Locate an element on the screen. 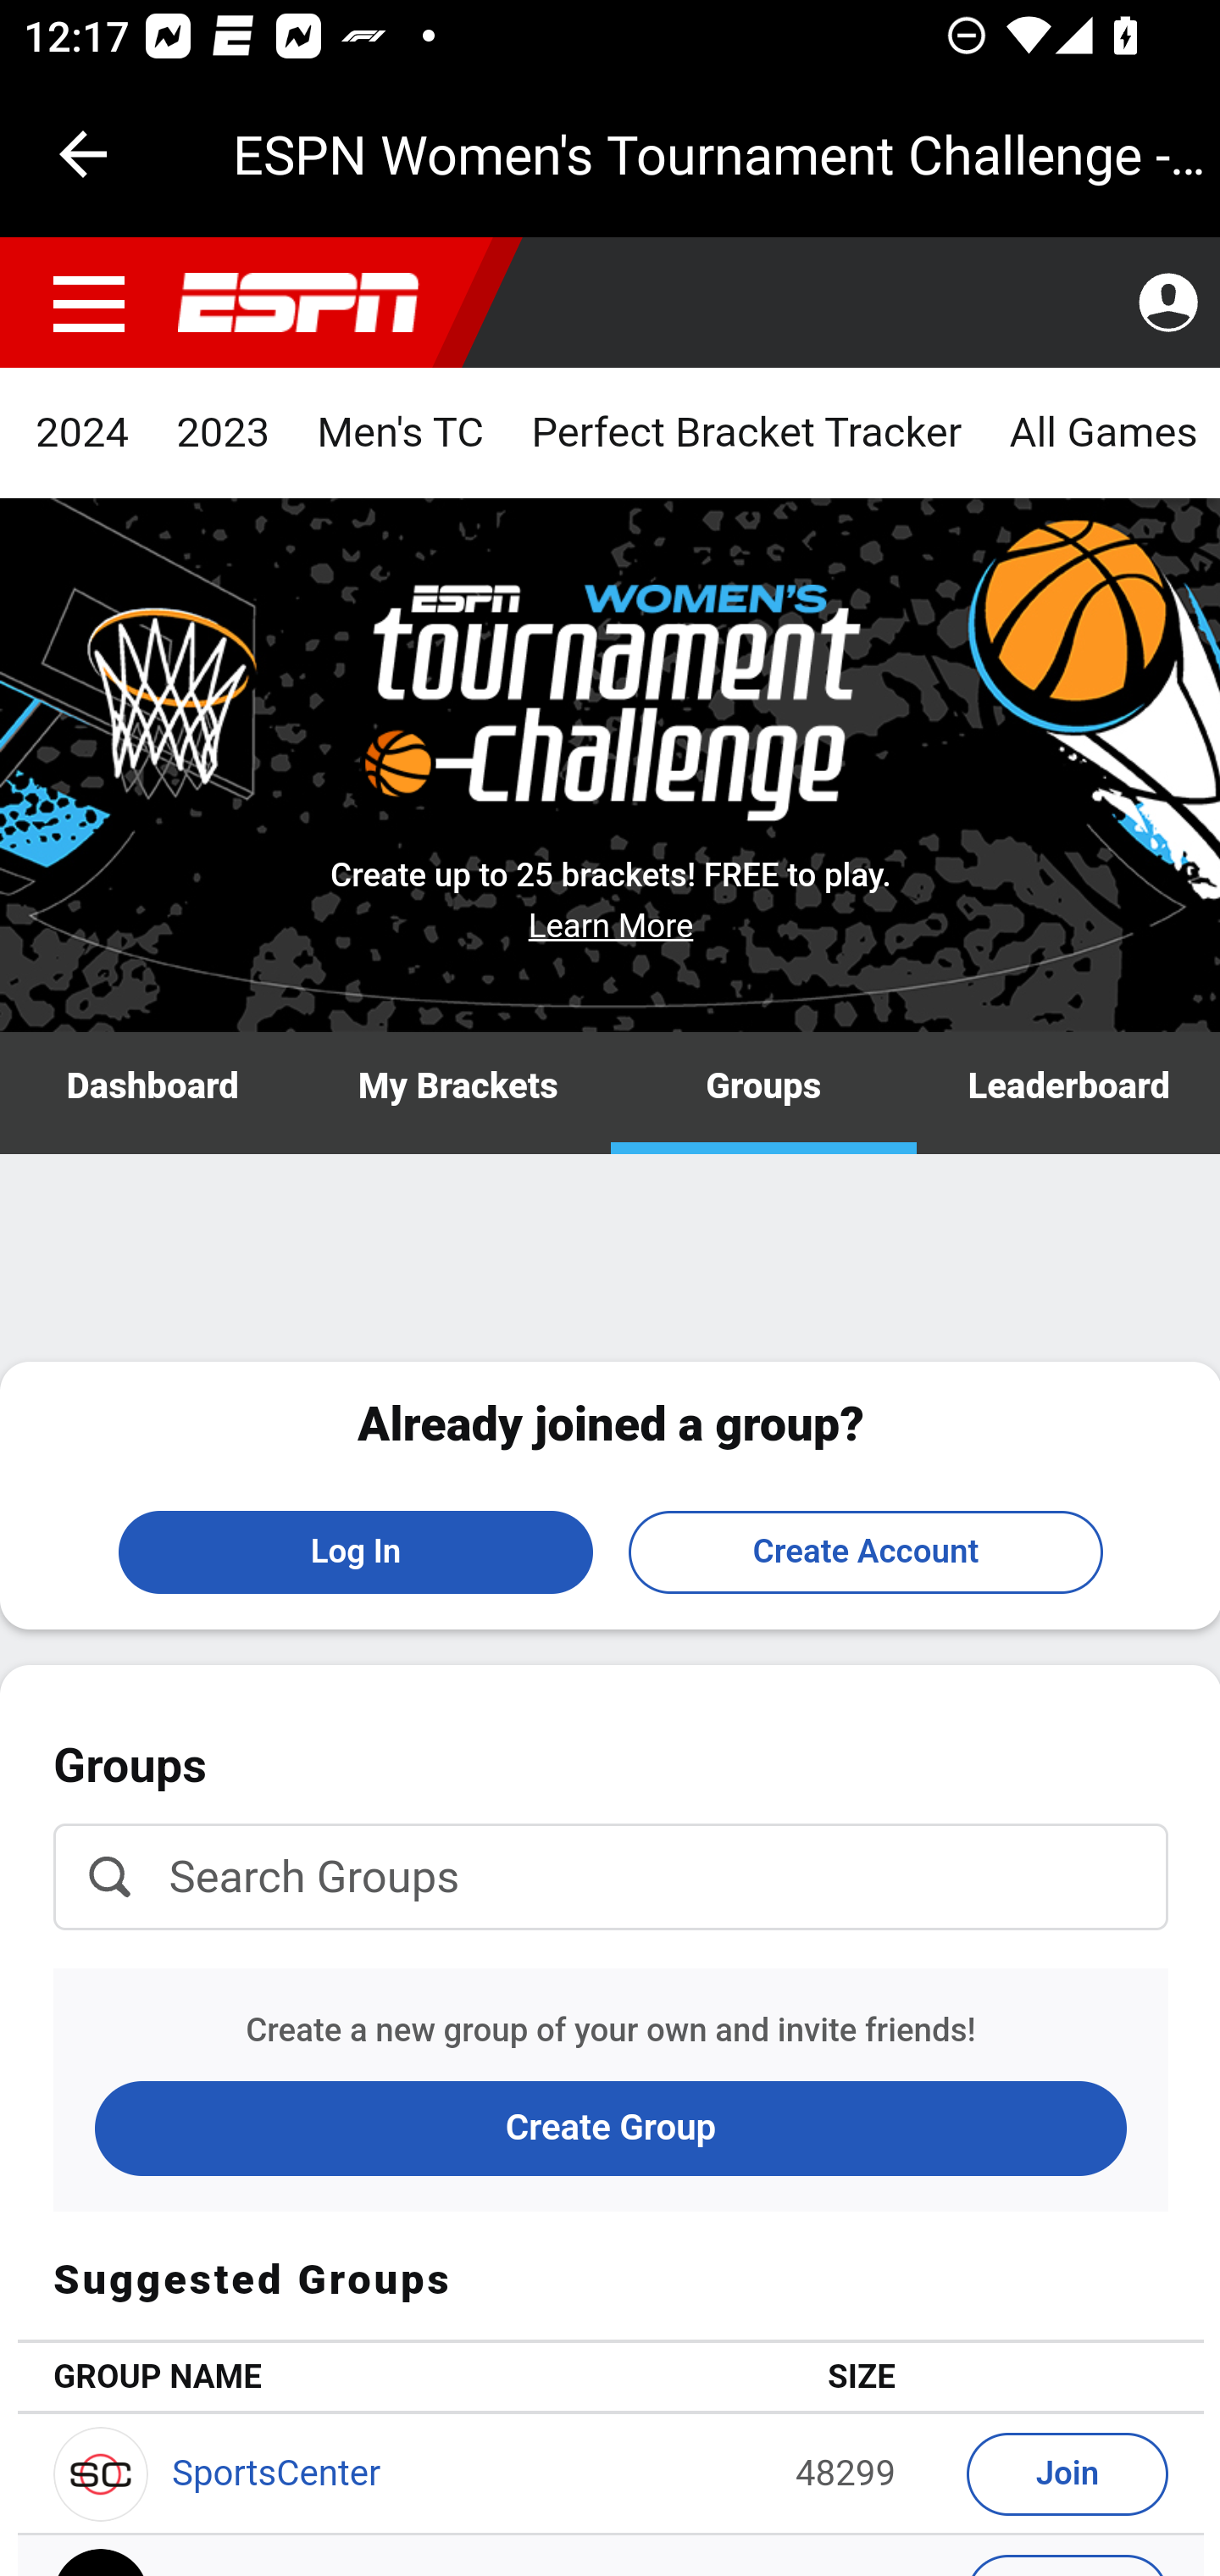 This screenshot has height=2576, width=1220. Navigate up is located at coordinates (83, 154).